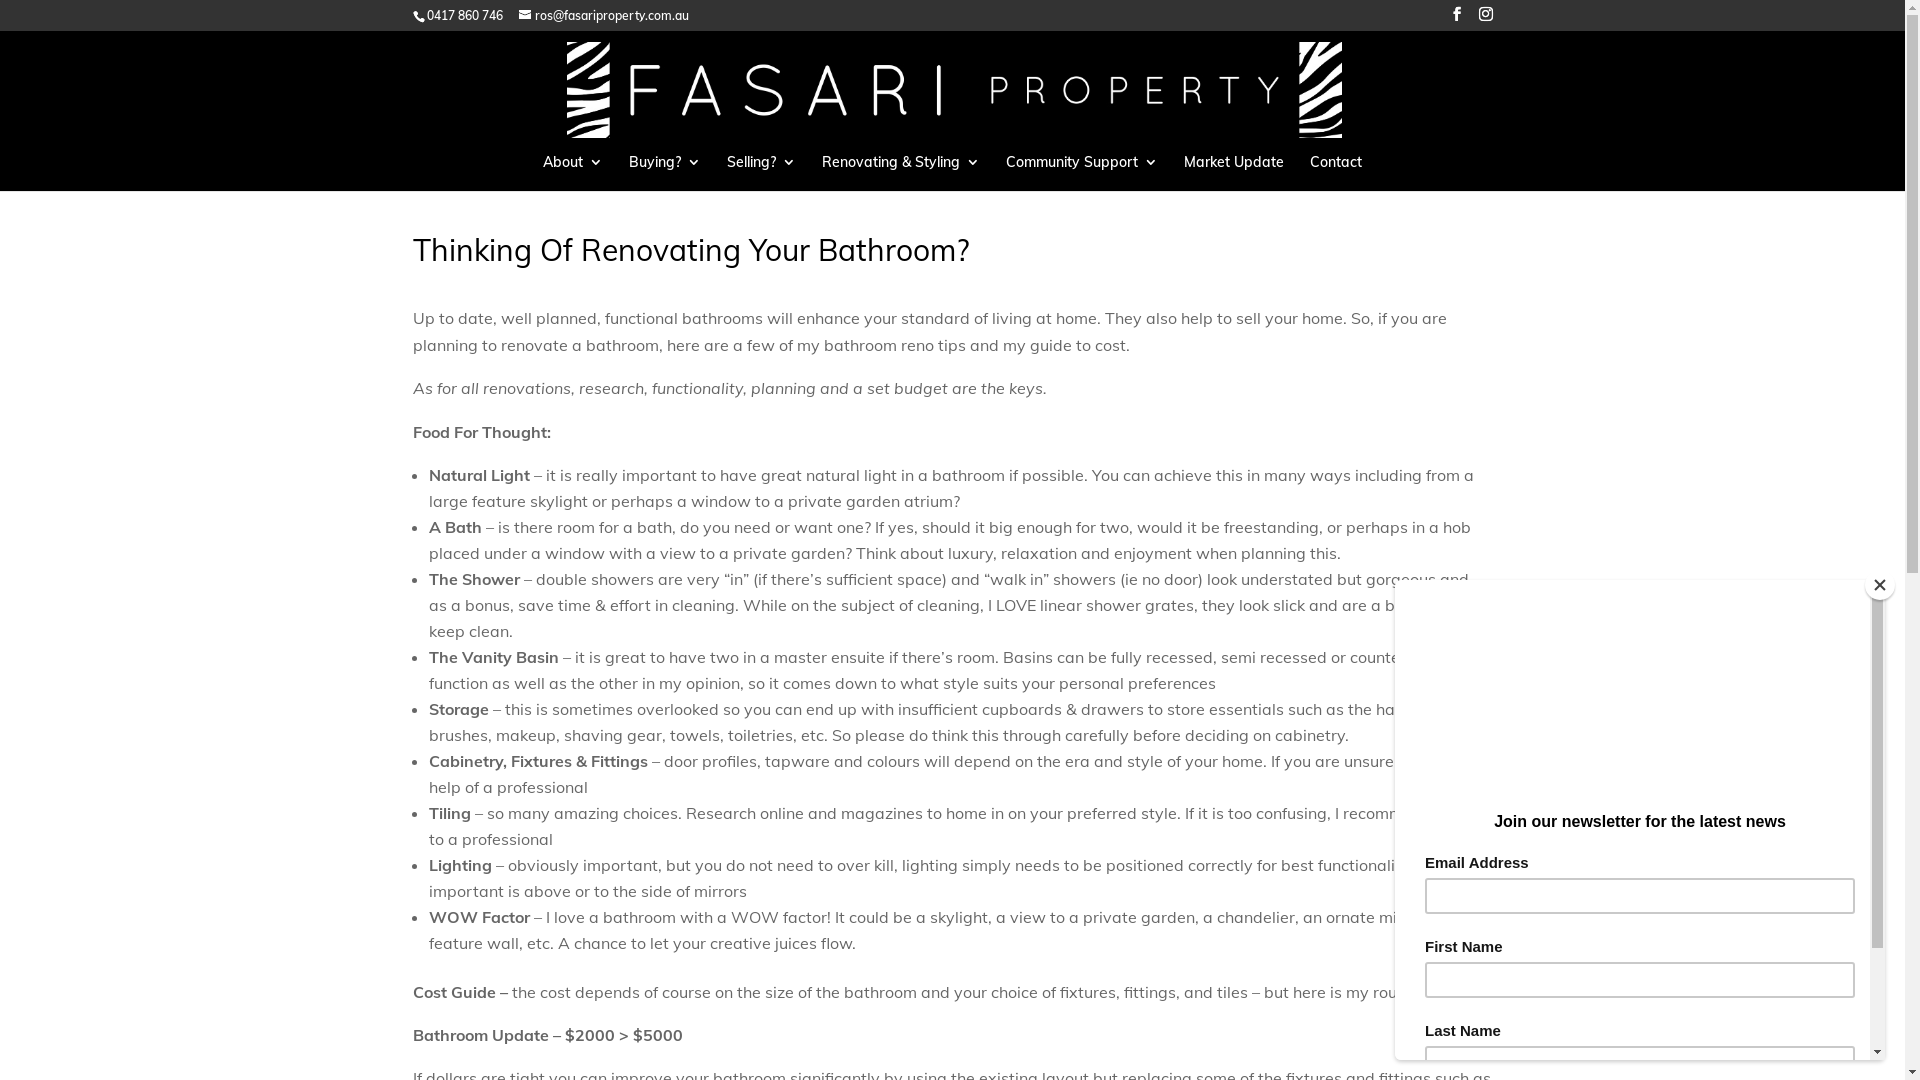  Describe the element at coordinates (762, 173) in the screenshot. I see `Selling?` at that location.